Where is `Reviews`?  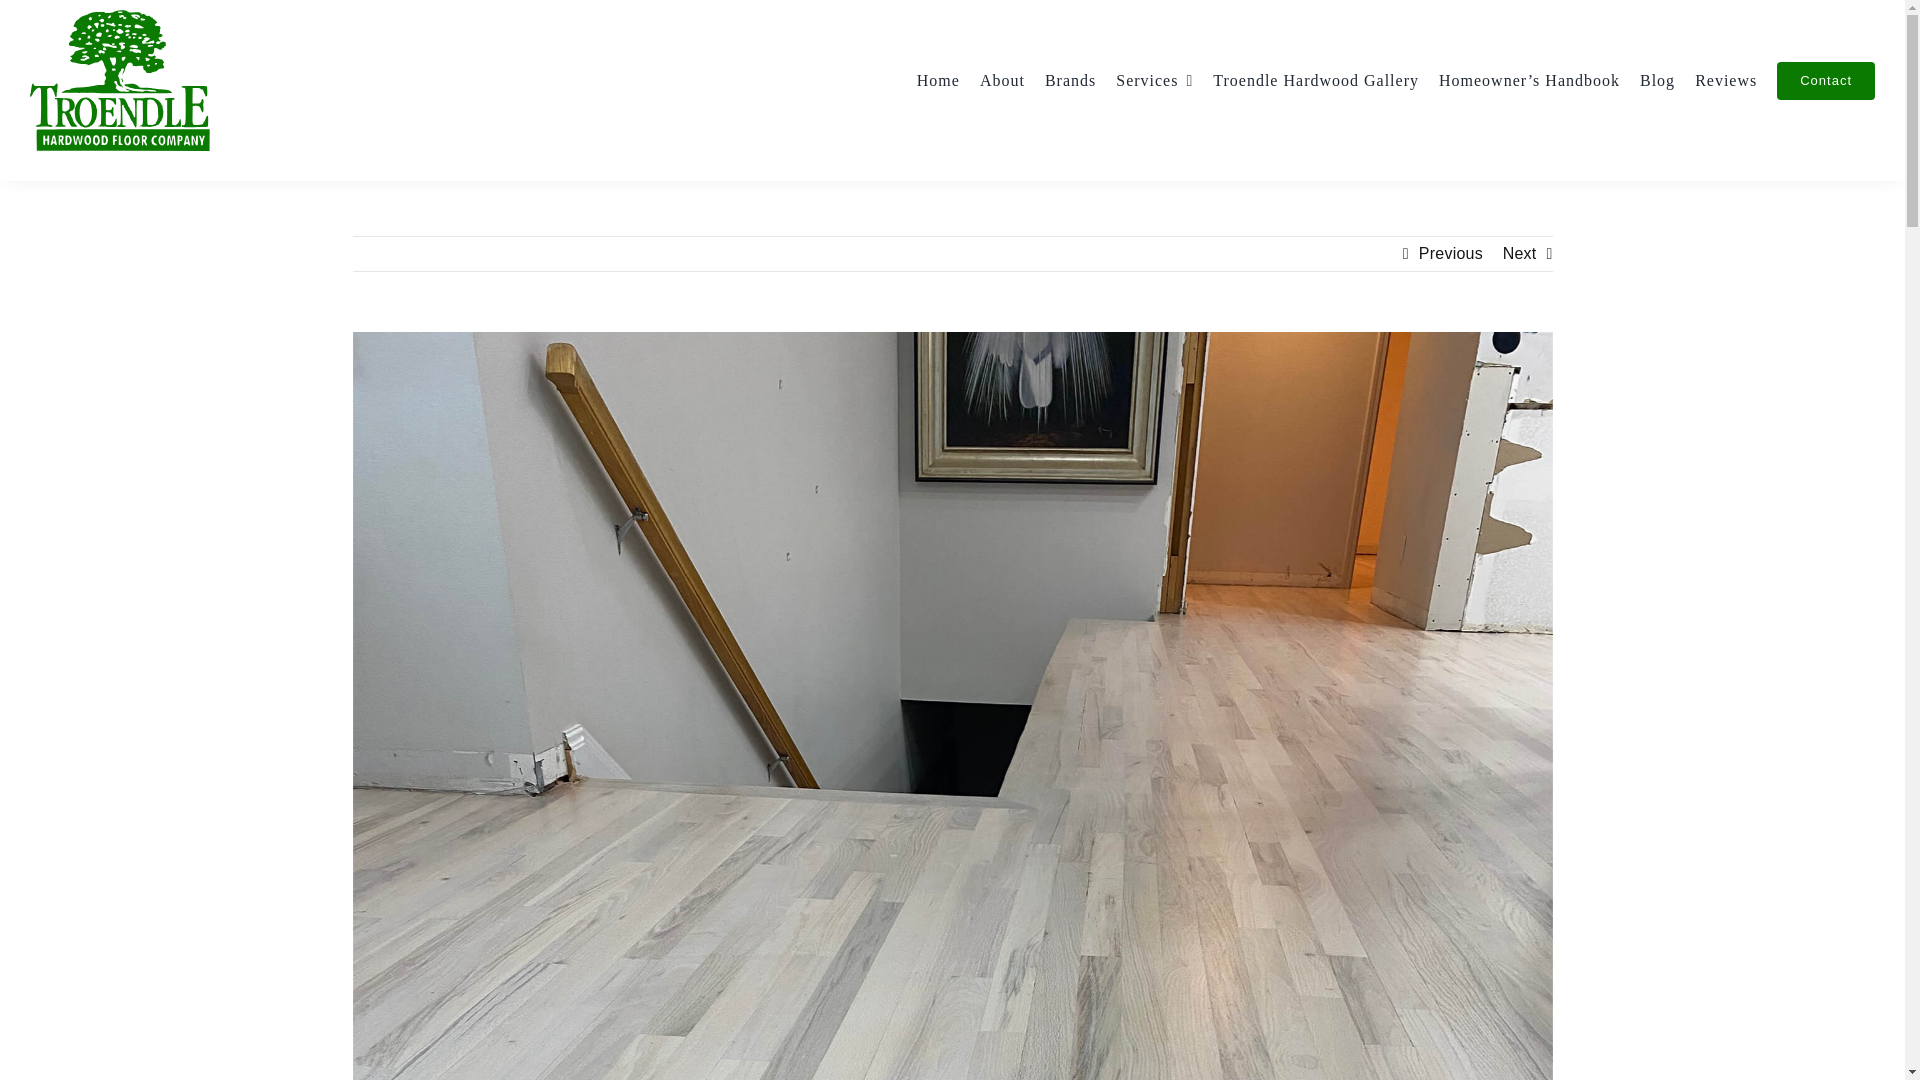
Reviews is located at coordinates (1726, 80).